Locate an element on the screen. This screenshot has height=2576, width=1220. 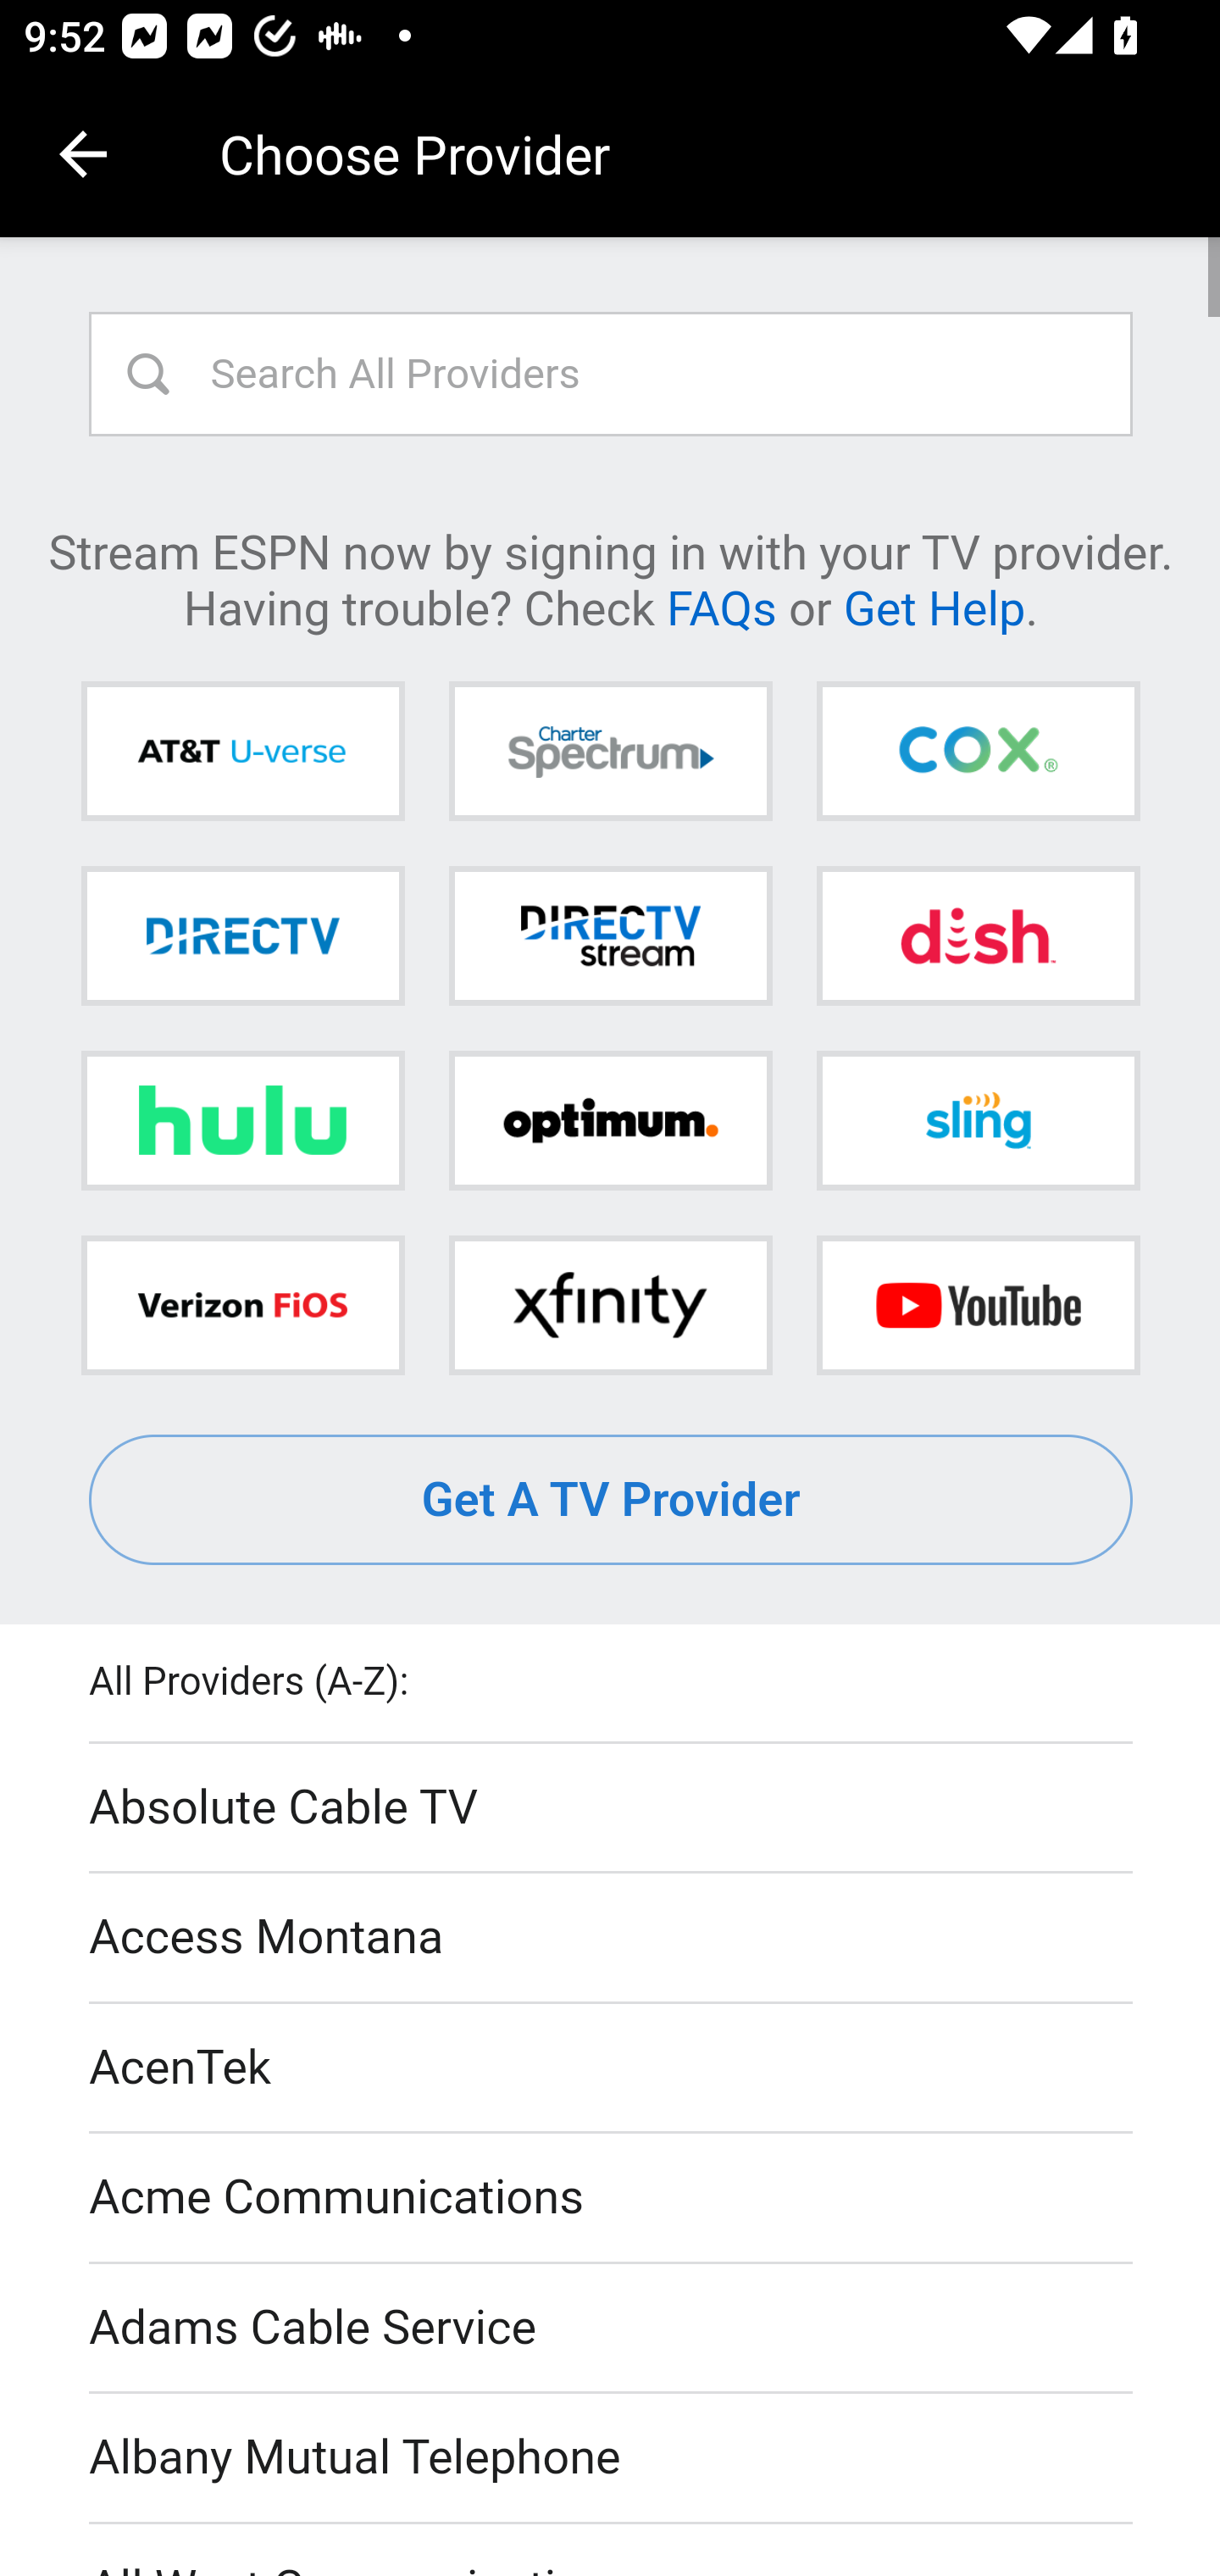
Get Help is located at coordinates (934, 606).